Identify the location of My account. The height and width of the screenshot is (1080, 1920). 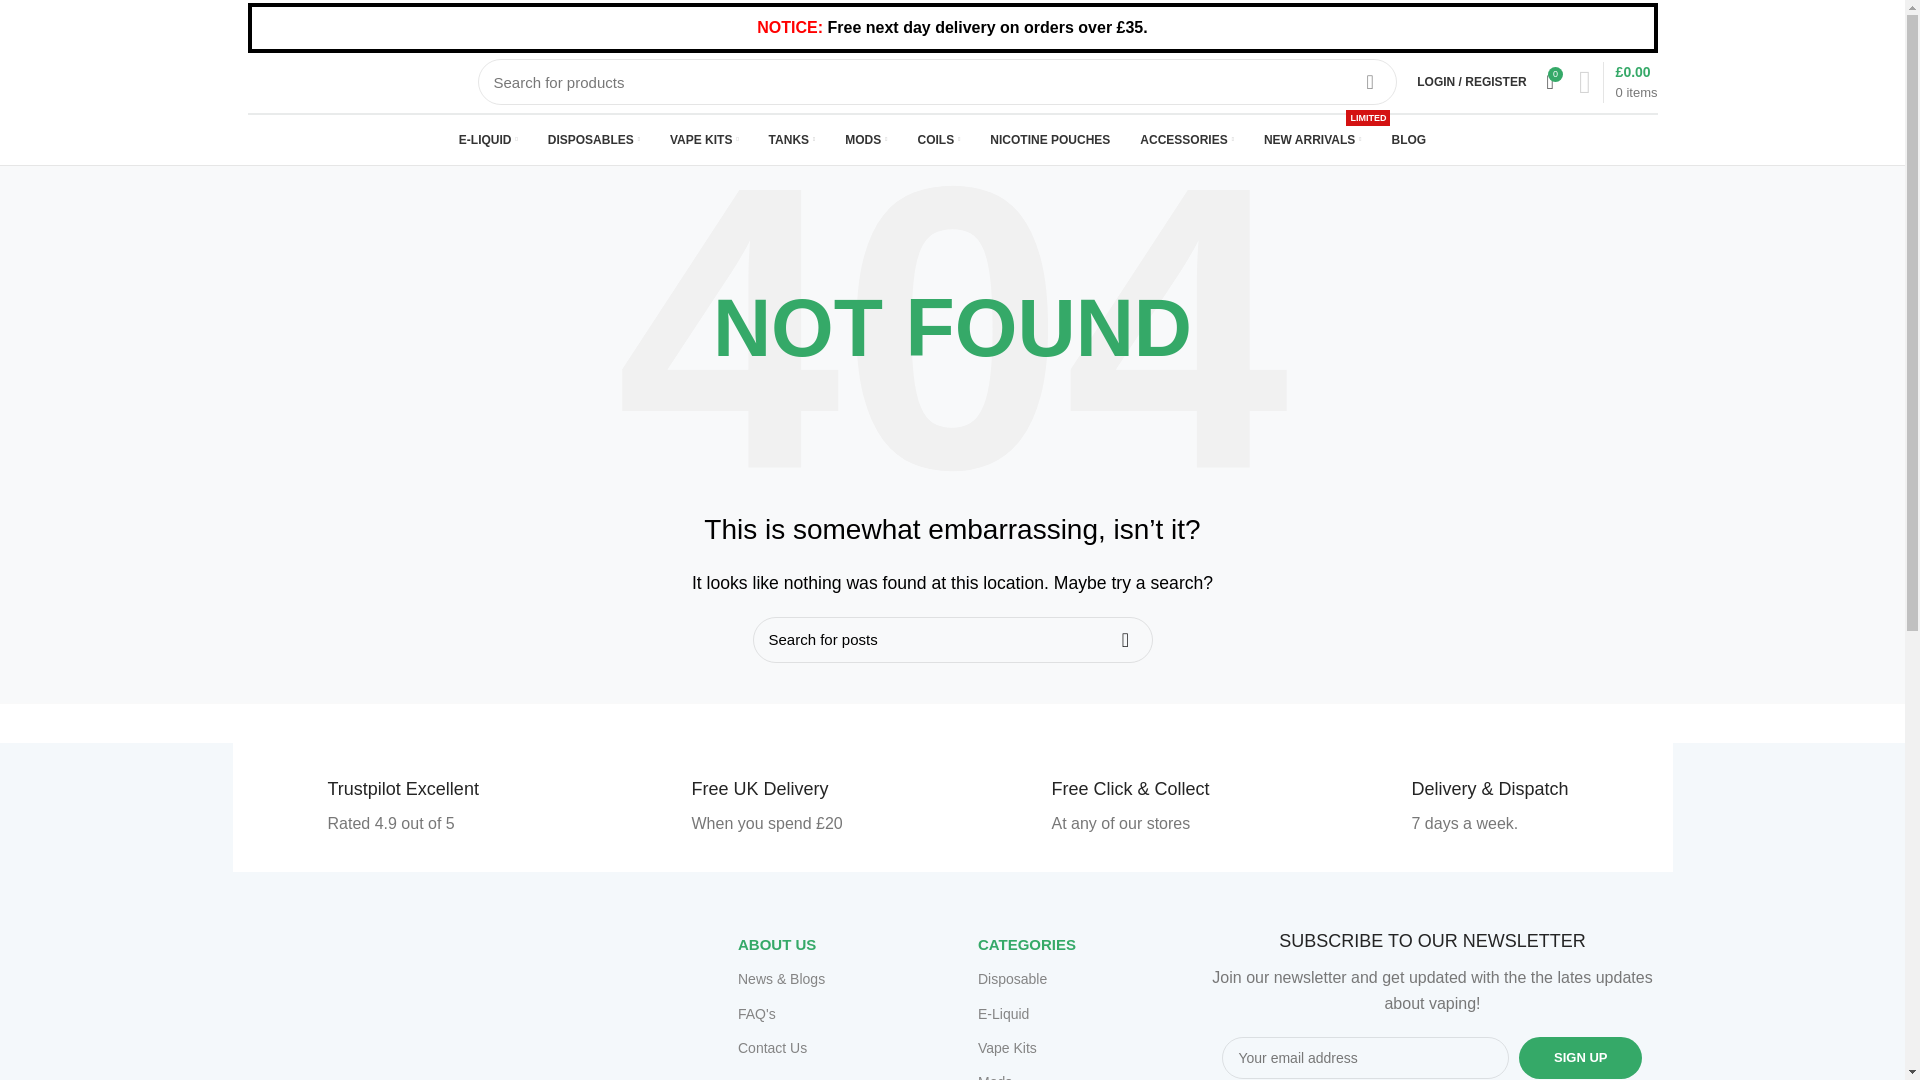
(1472, 81).